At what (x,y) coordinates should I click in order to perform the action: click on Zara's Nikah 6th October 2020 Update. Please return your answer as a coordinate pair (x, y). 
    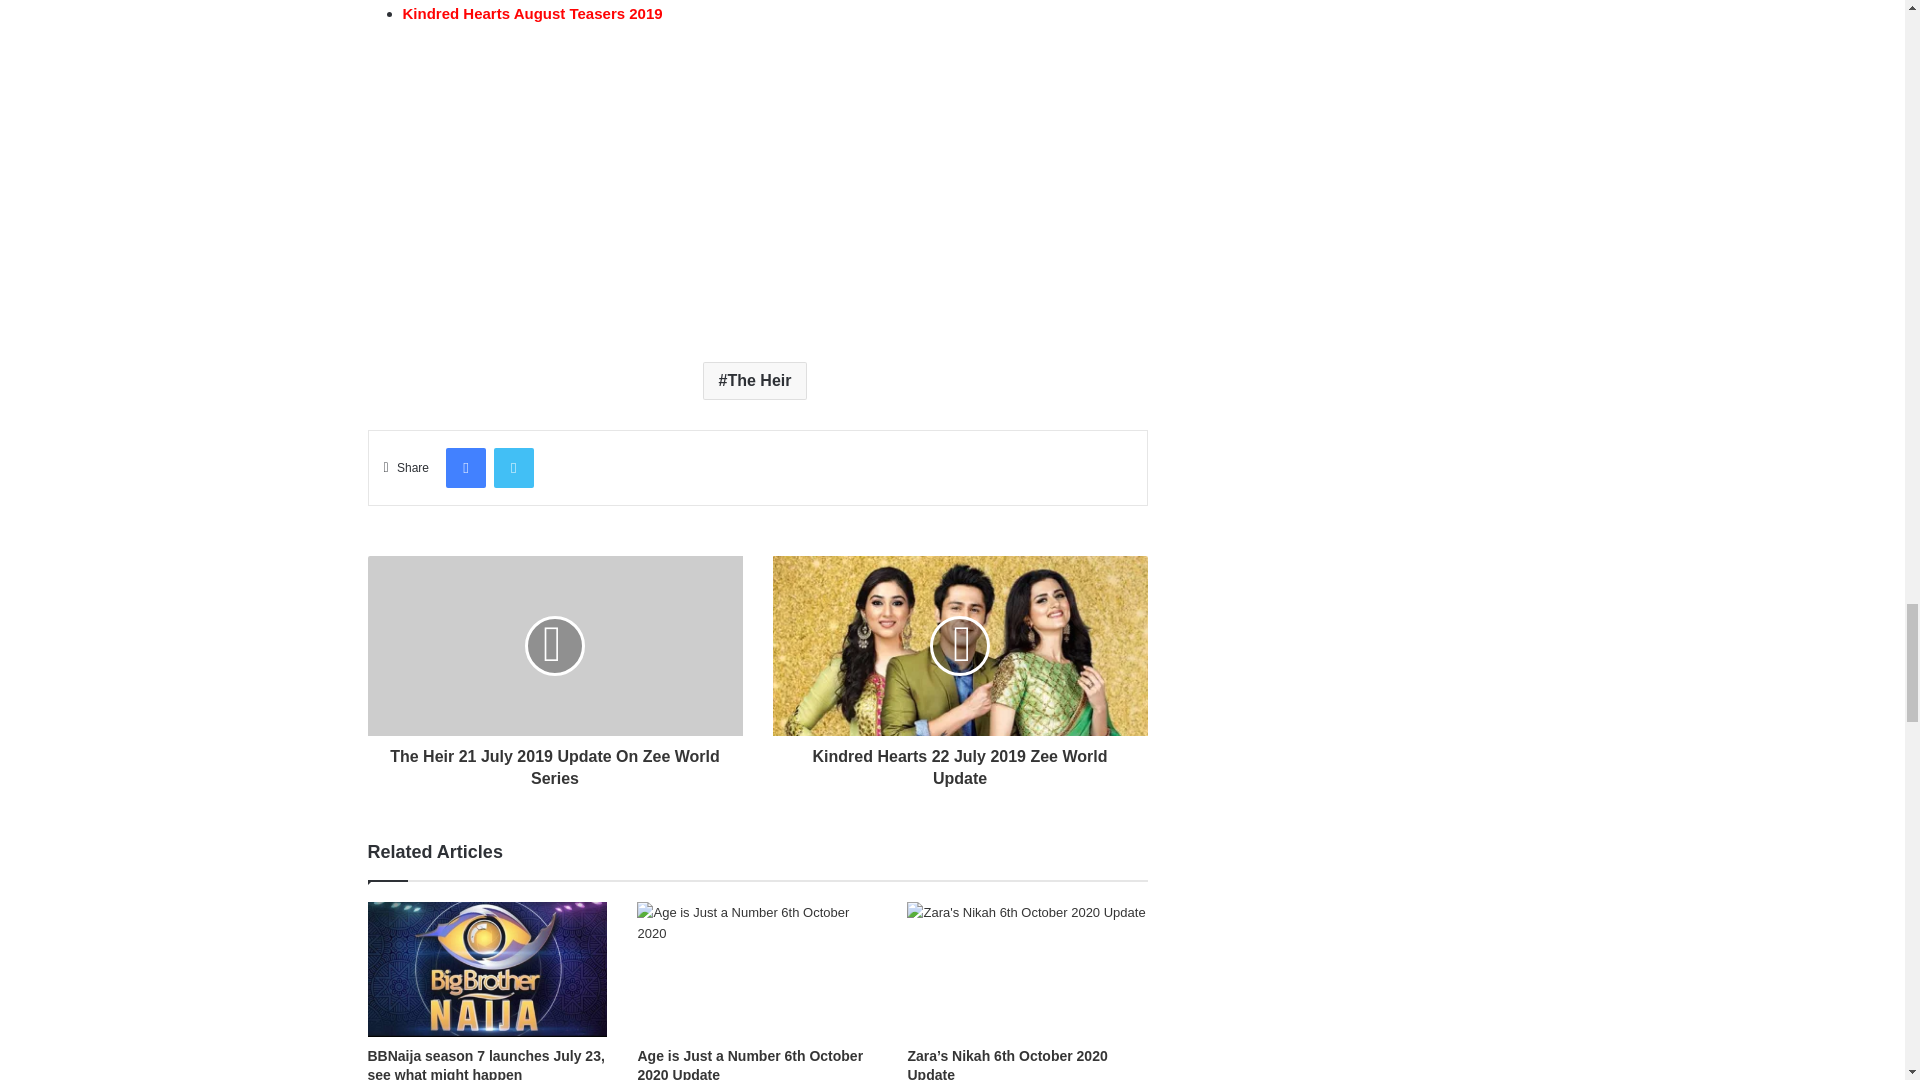
    Looking at the image, I should click on (1026, 968).